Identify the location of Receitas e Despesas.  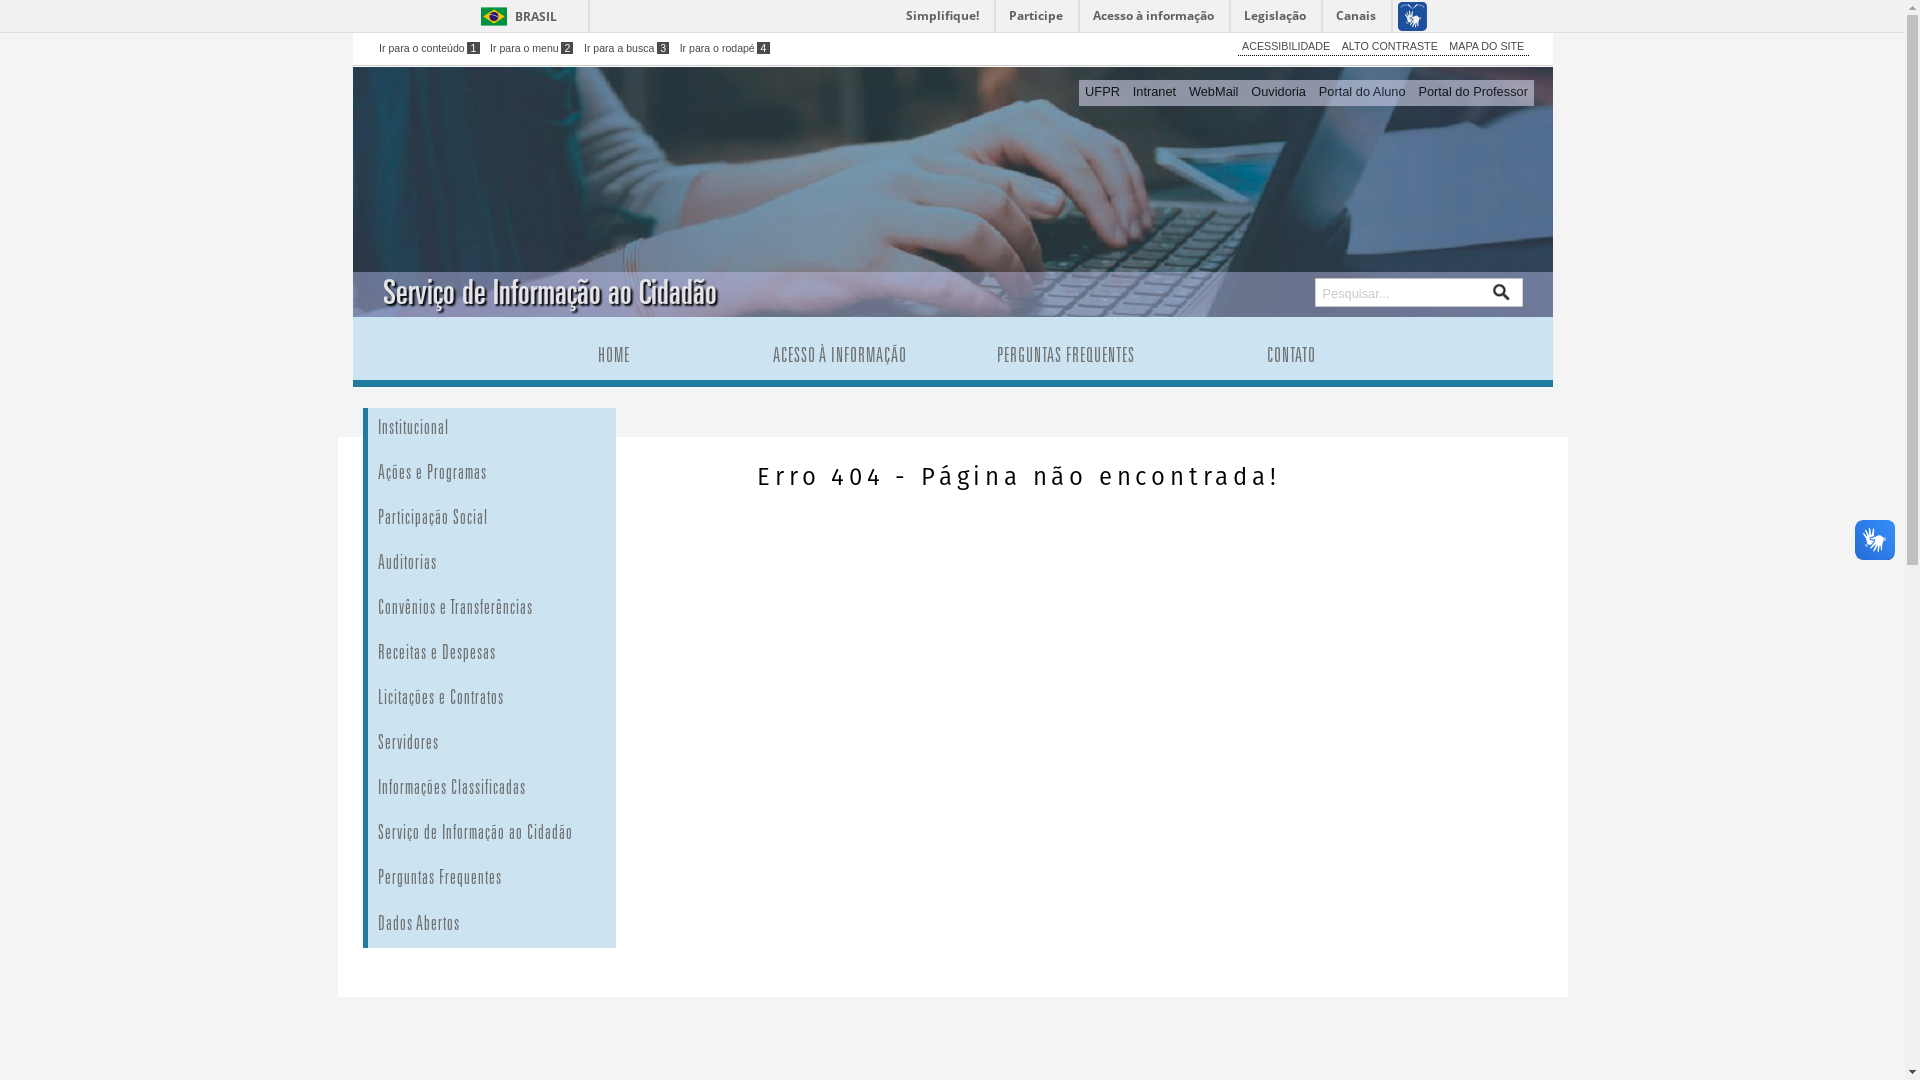
(522, 655).